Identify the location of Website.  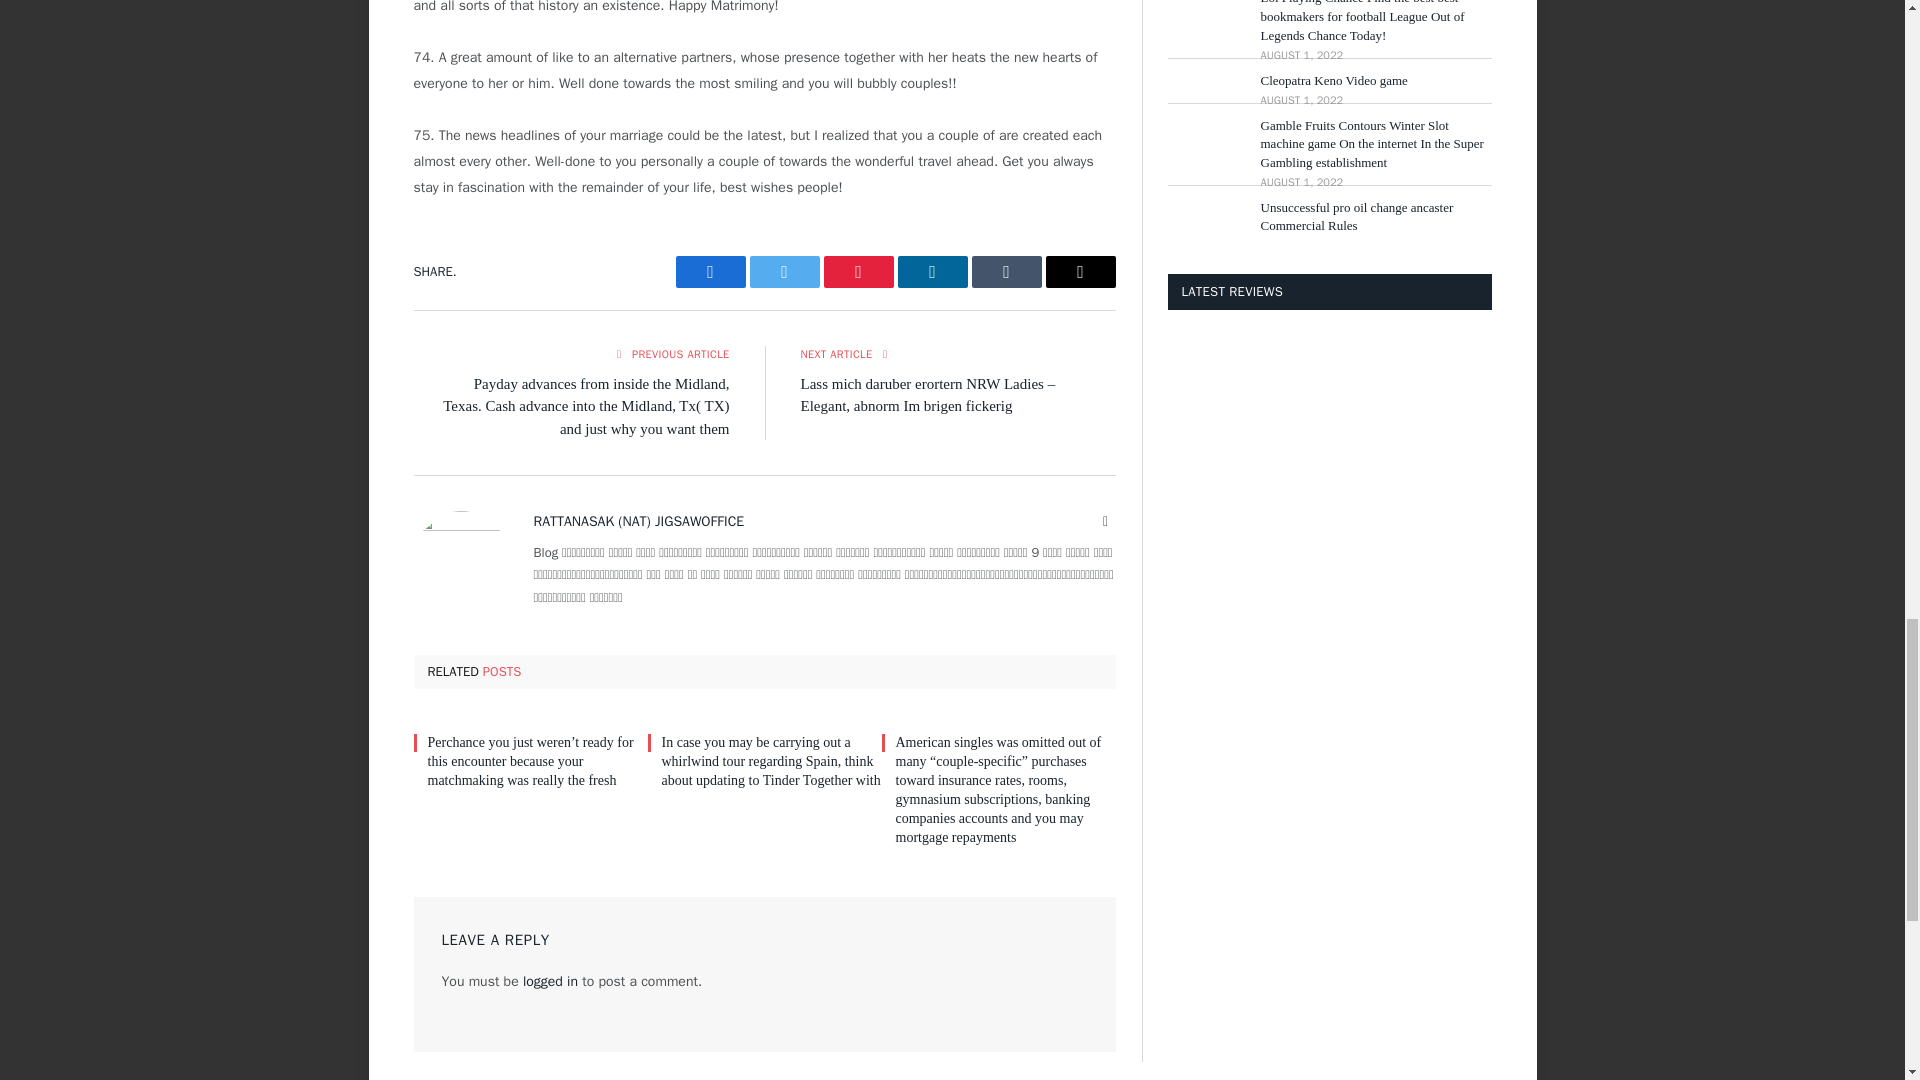
(1106, 522).